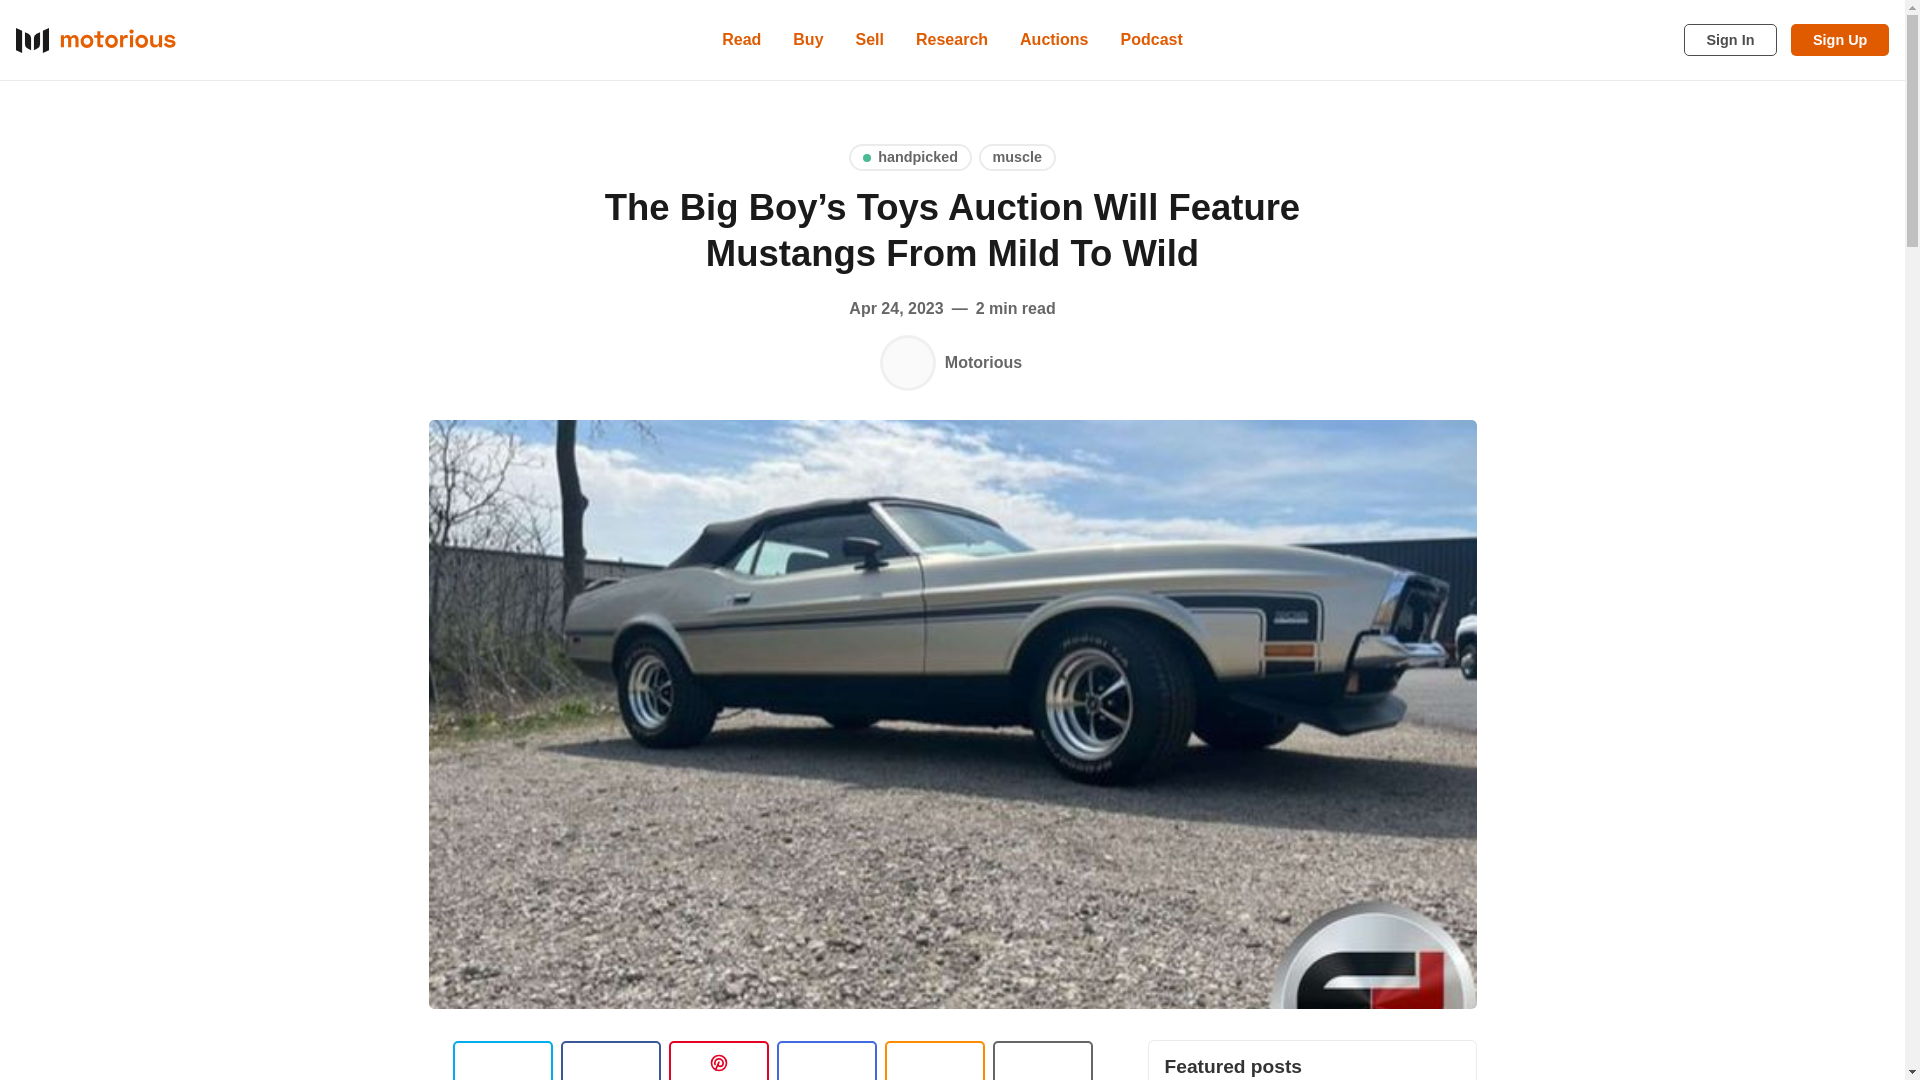  Describe the element at coordinates (982, 362) in the screenshot. I see `Motorious` at that location.